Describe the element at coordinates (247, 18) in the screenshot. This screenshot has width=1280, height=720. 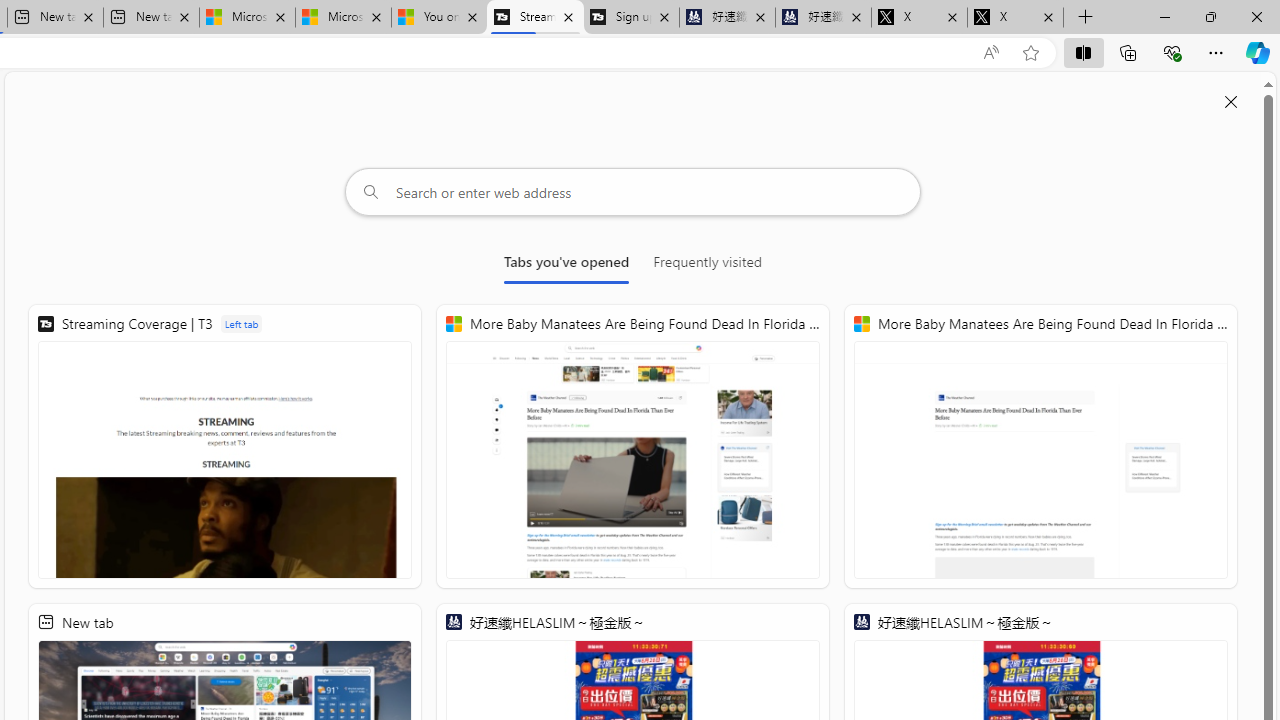
I see `Microsoft Start Sports` at that location.